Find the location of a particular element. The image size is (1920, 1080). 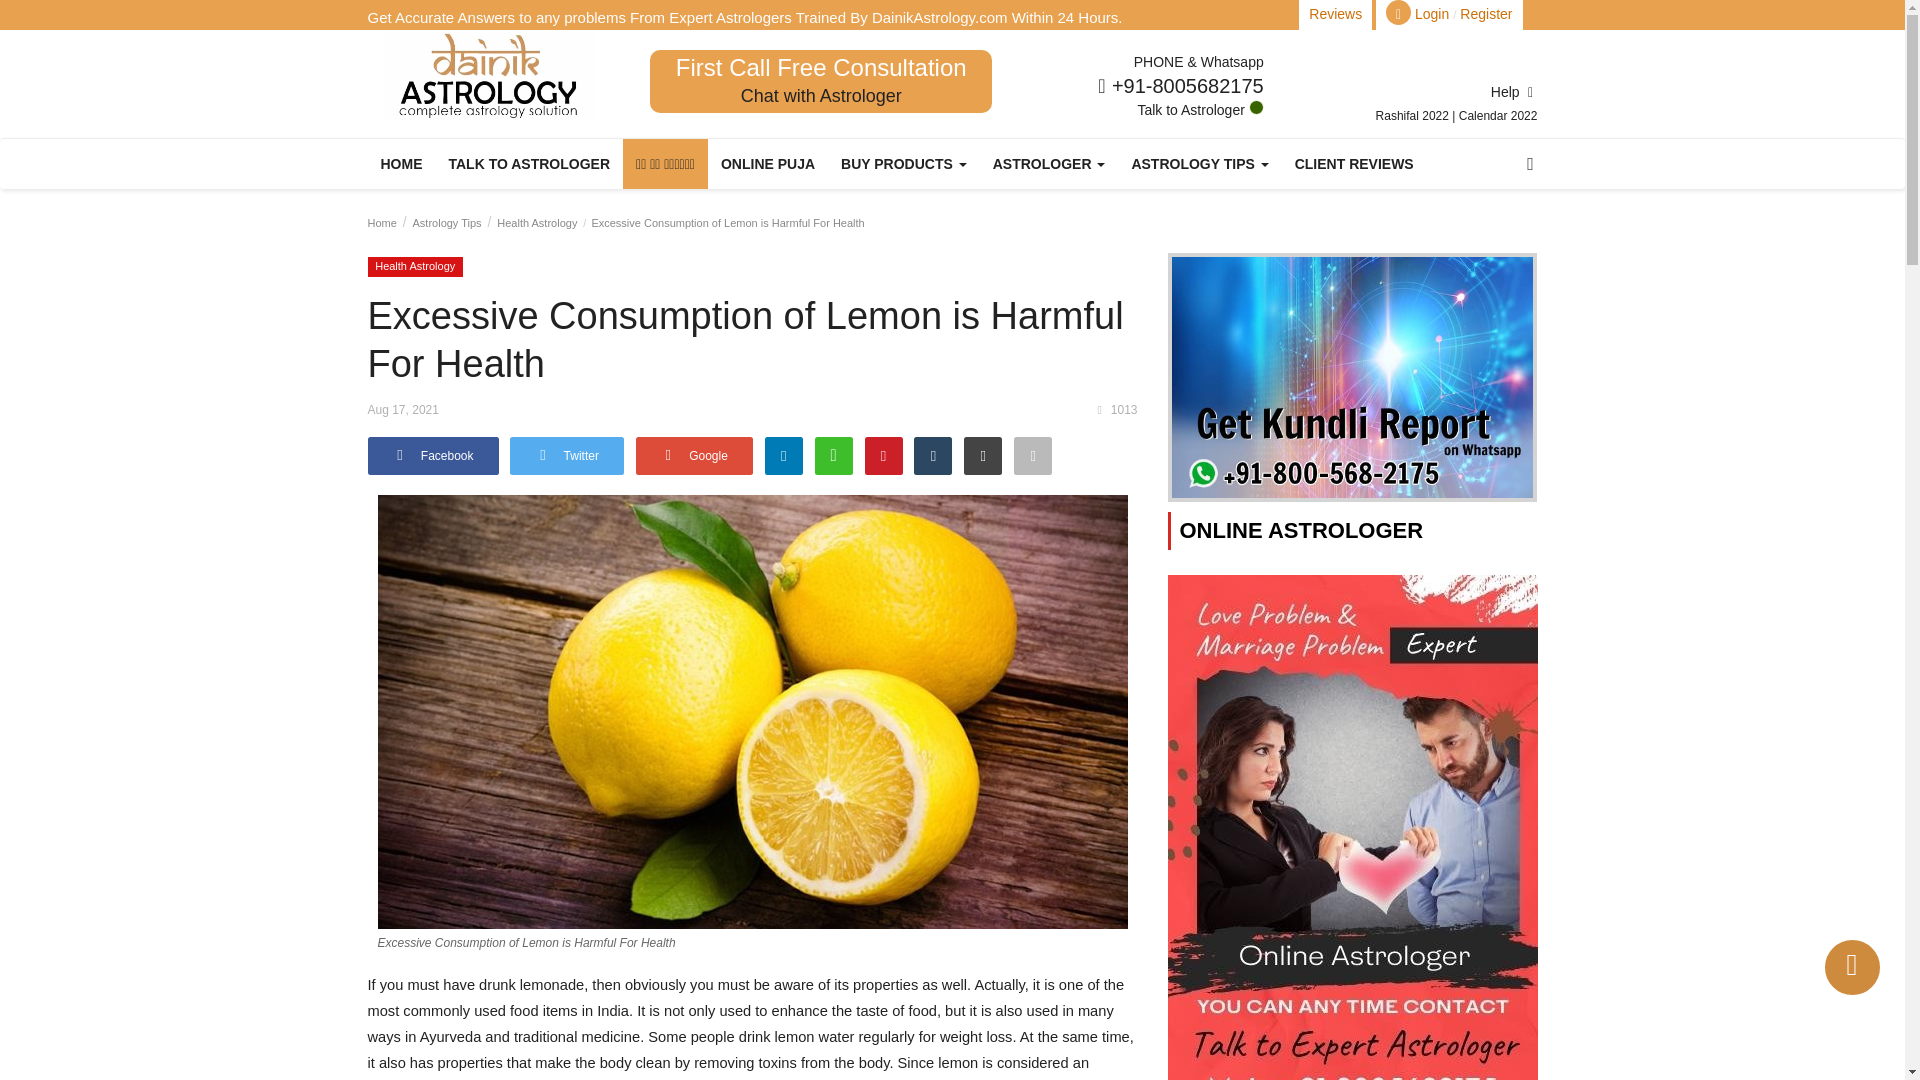

HOME is located at coordinates (402, 164).